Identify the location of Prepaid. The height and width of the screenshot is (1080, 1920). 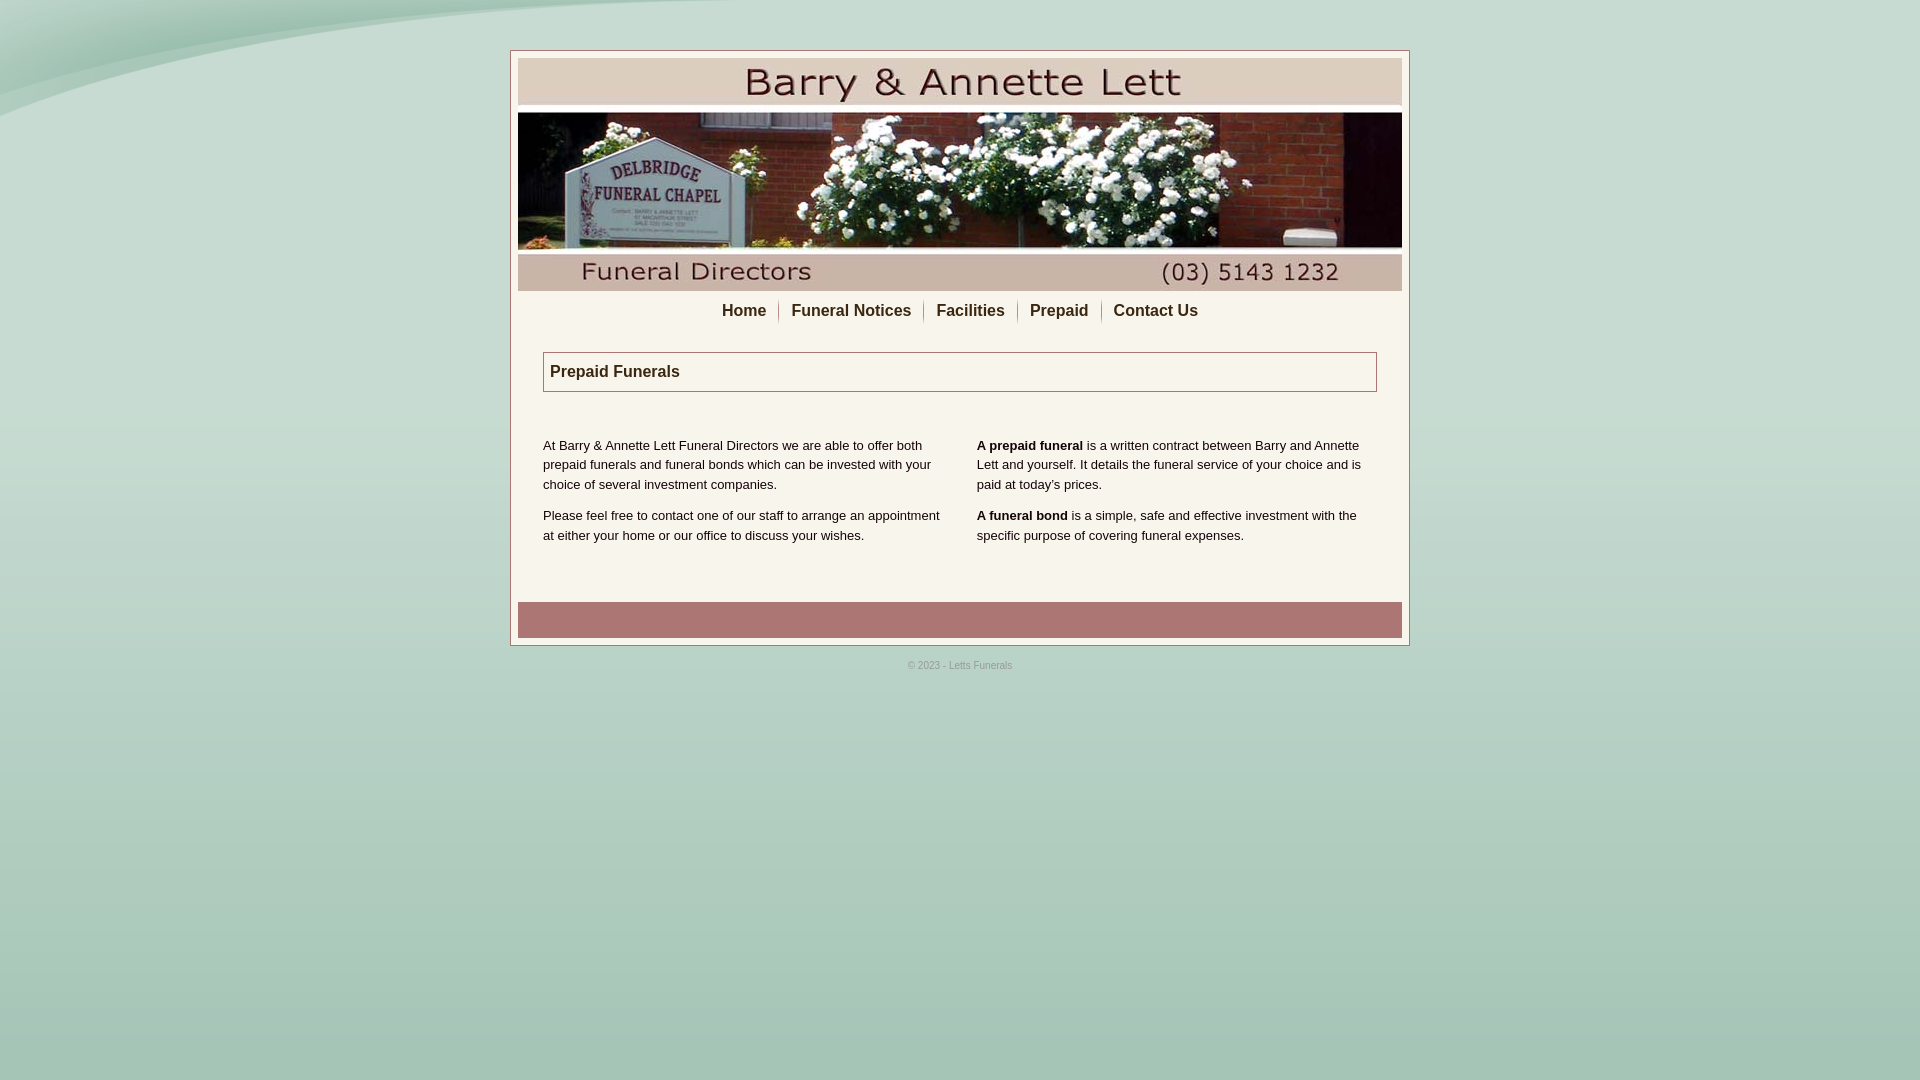
(1059, 311).